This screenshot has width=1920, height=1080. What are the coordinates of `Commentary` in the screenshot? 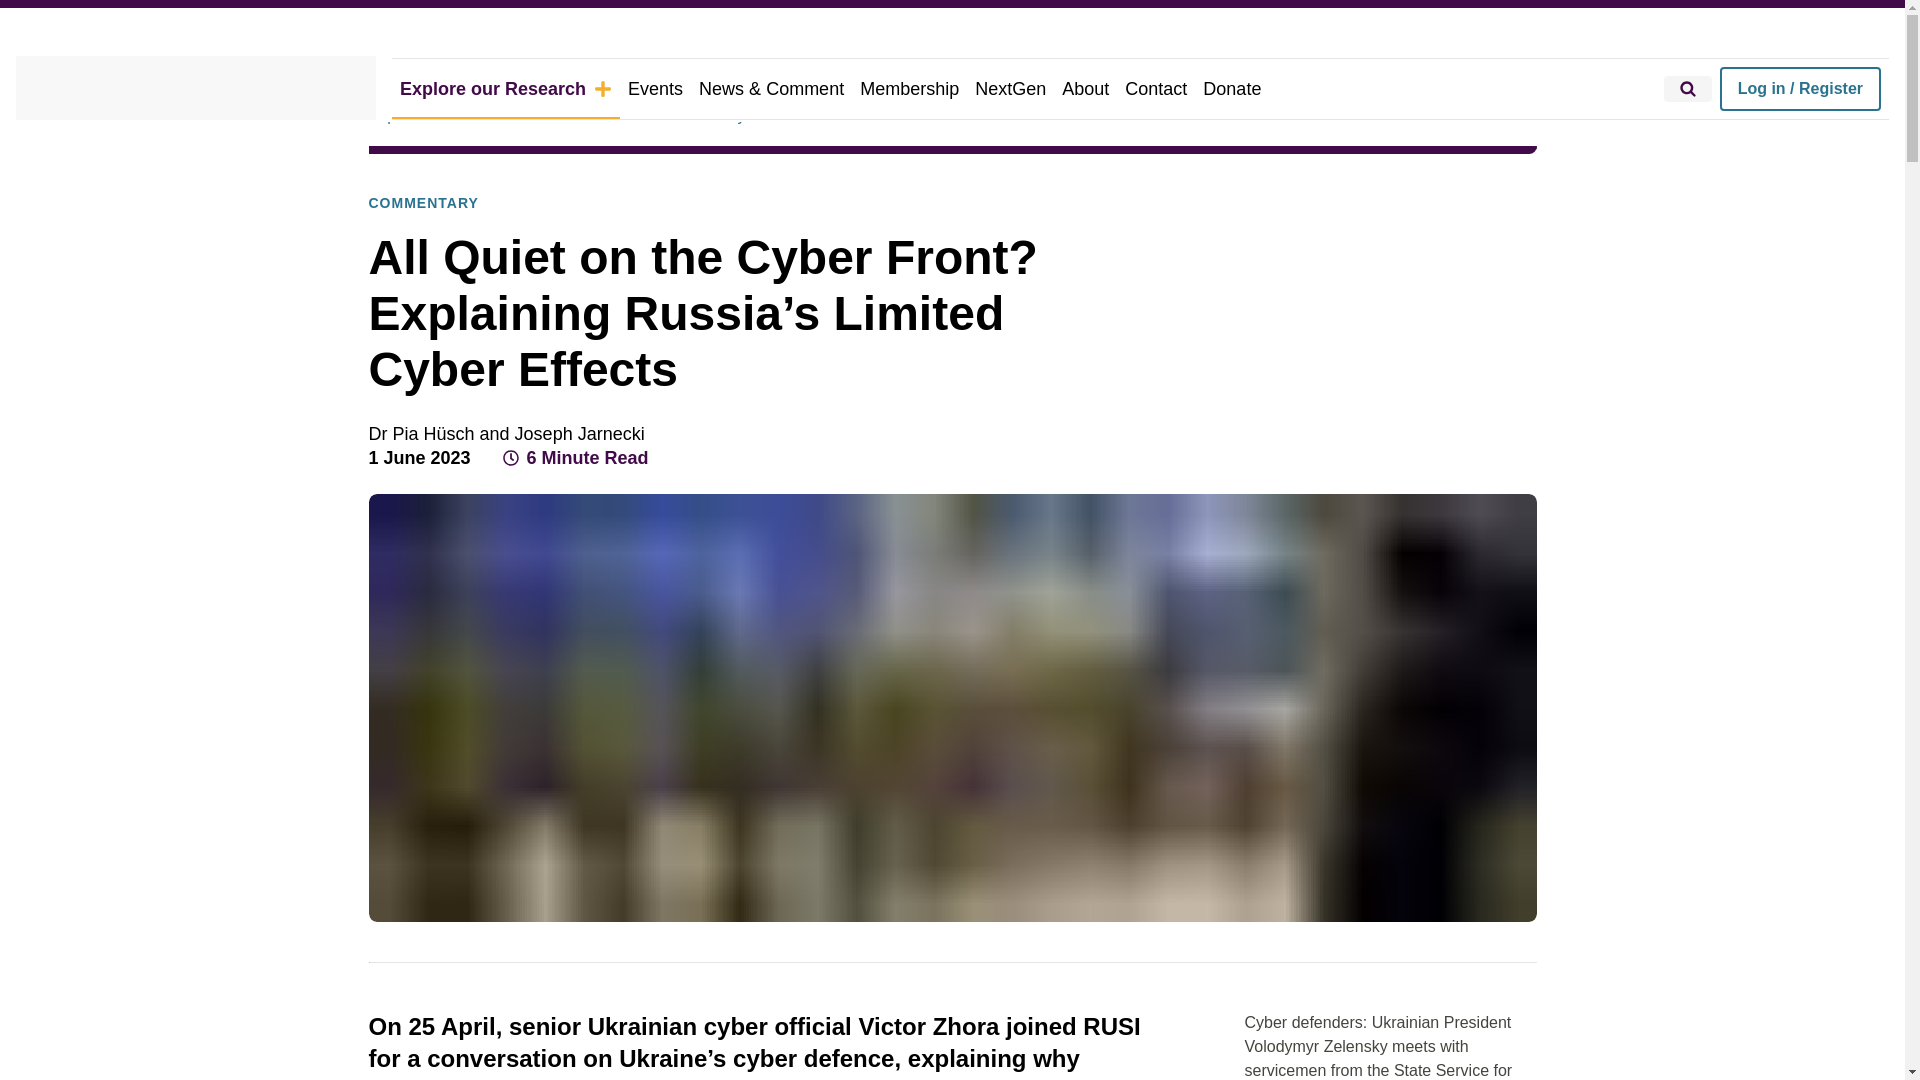 It's located at (700, 116).